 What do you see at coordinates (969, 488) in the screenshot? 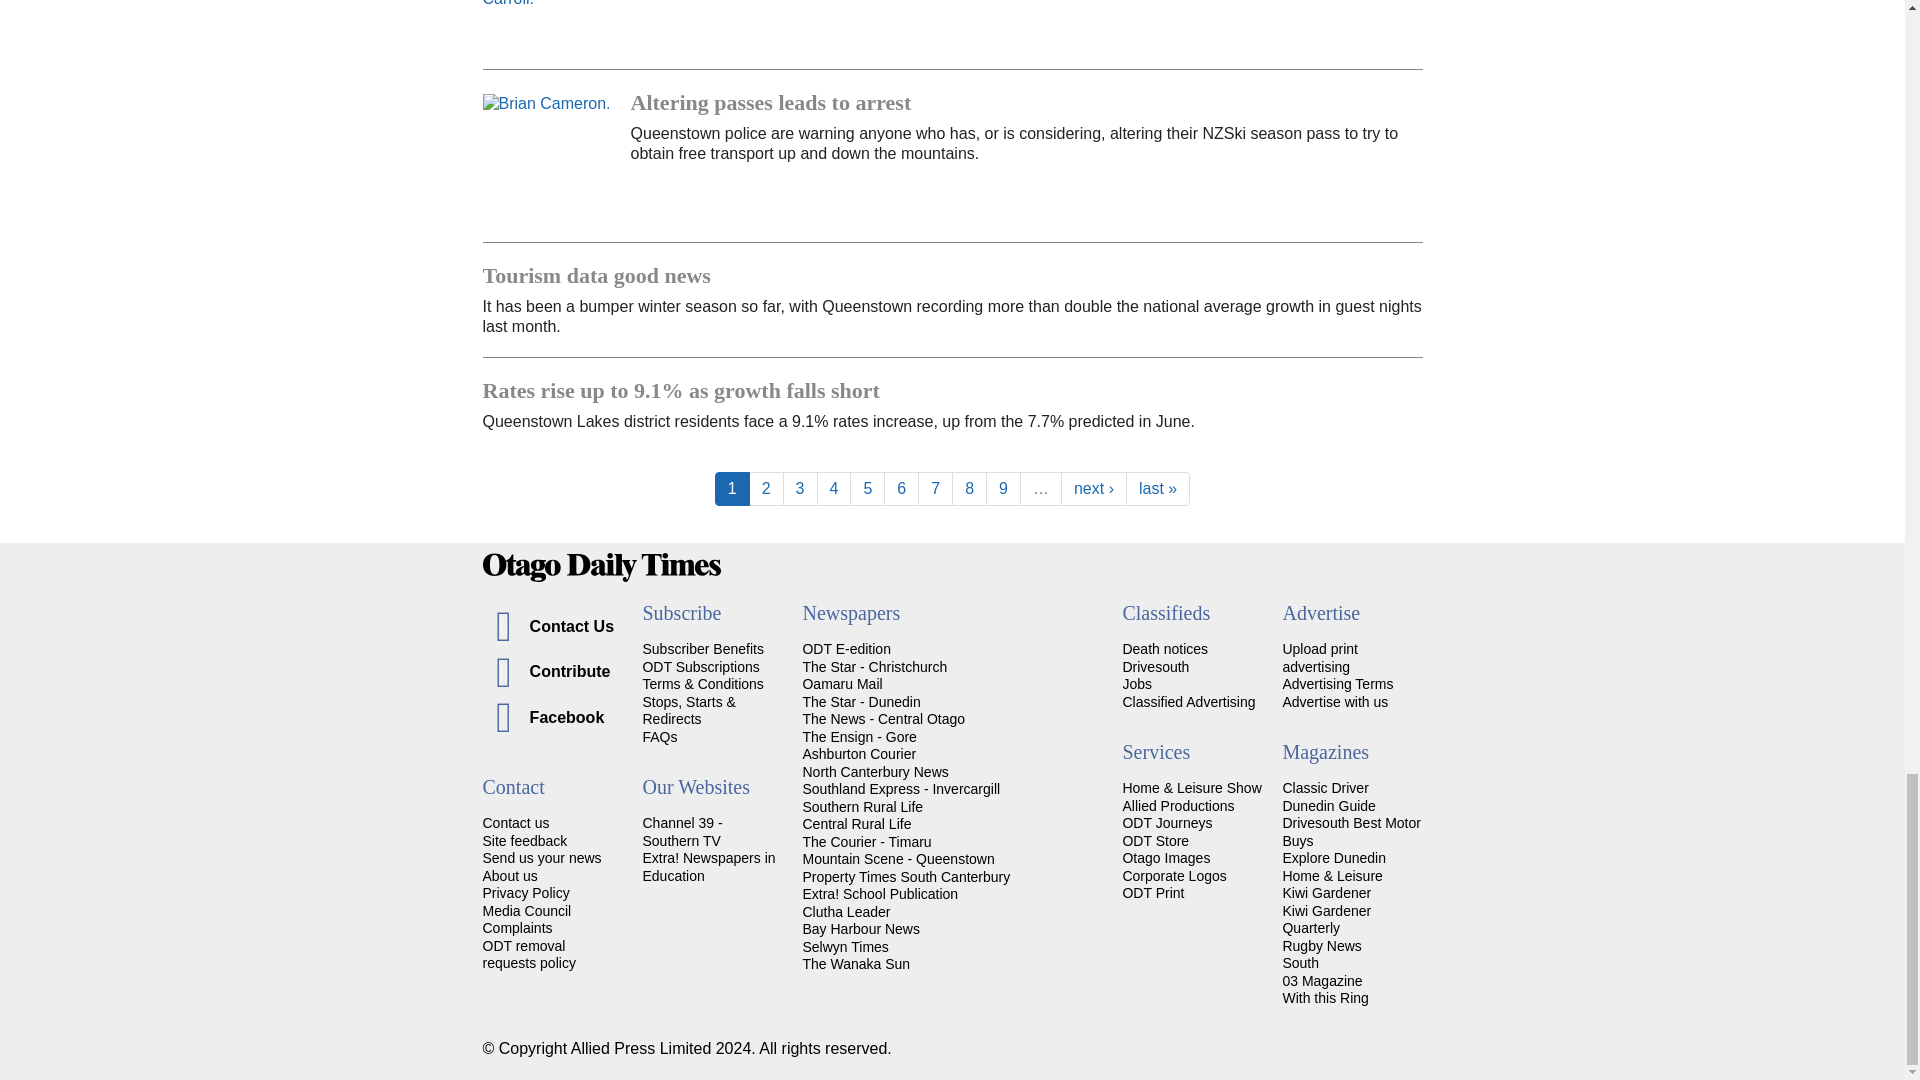
I see `Go to page 8` at bounding box center [969, 488].